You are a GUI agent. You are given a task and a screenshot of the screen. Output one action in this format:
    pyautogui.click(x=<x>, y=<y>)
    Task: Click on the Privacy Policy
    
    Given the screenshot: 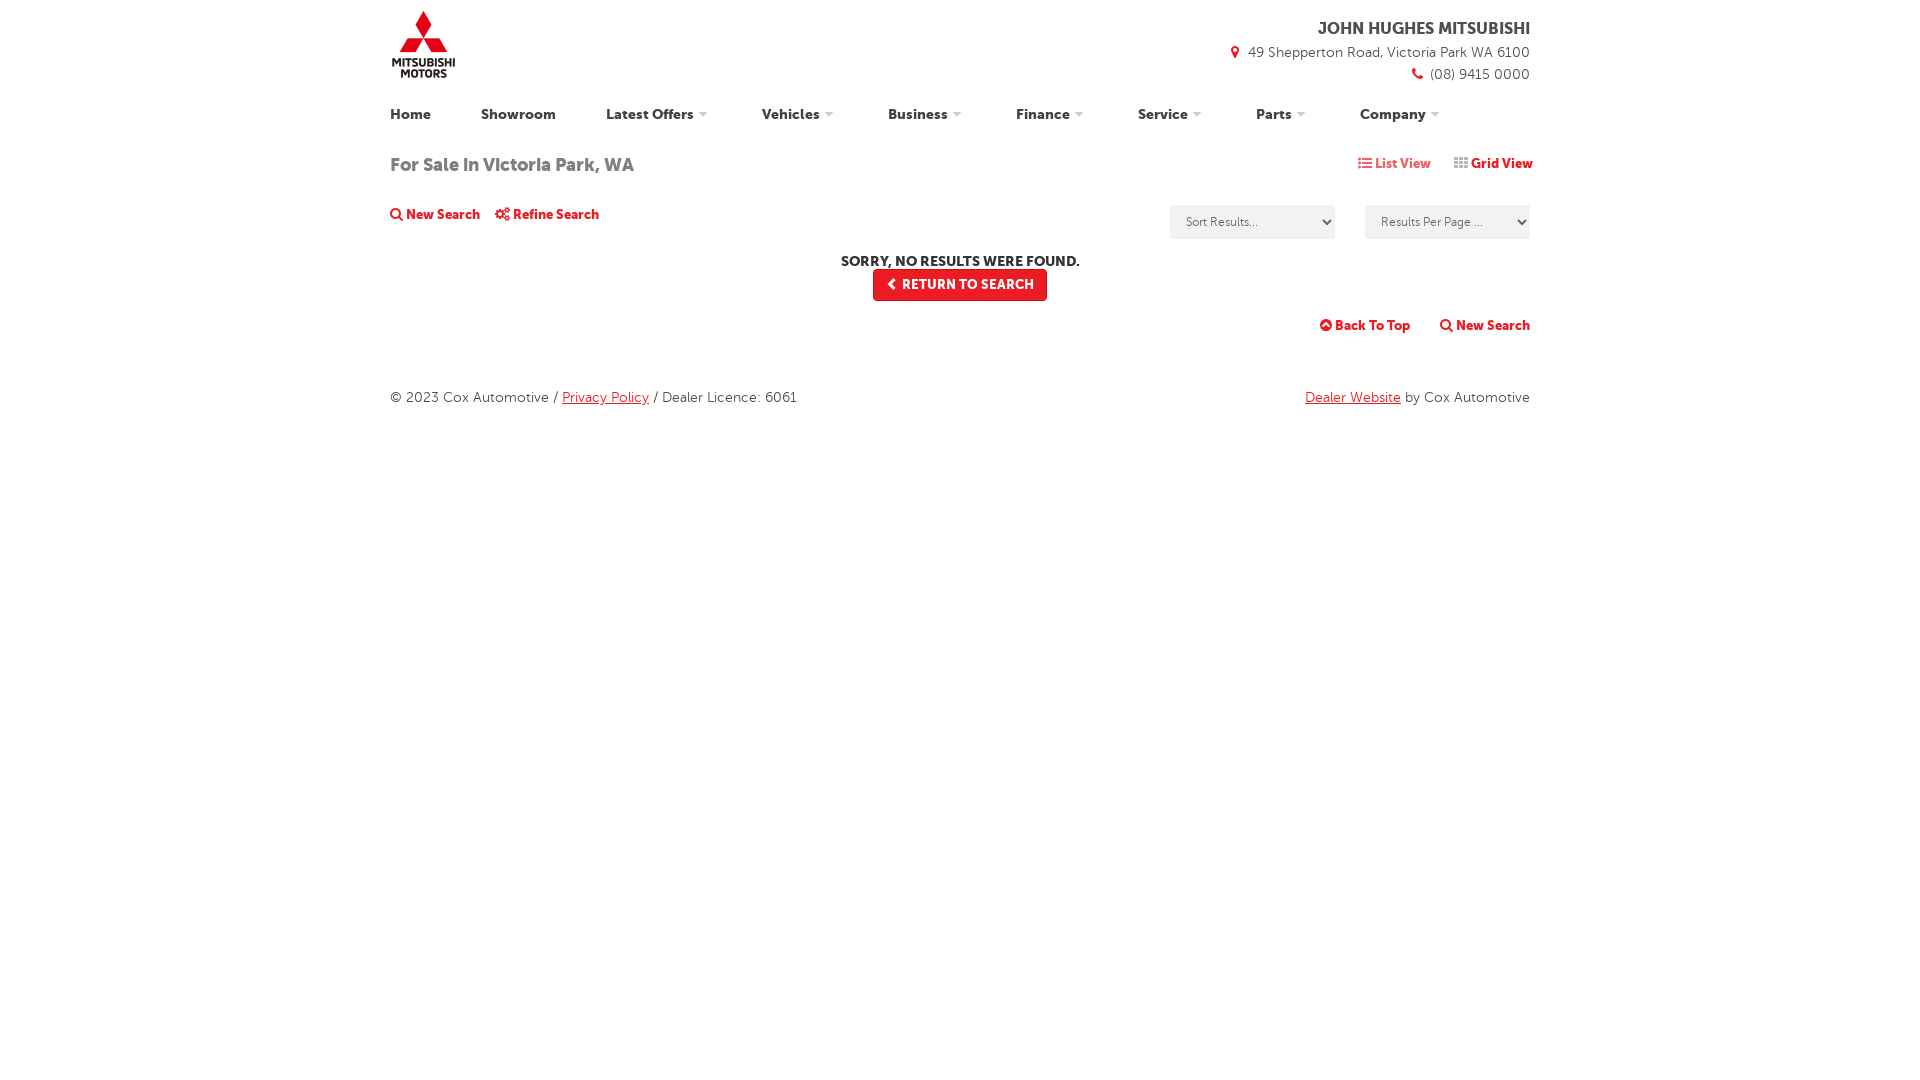 What is the action you would take?
    pyautogui.click(x=606, y=398)
    